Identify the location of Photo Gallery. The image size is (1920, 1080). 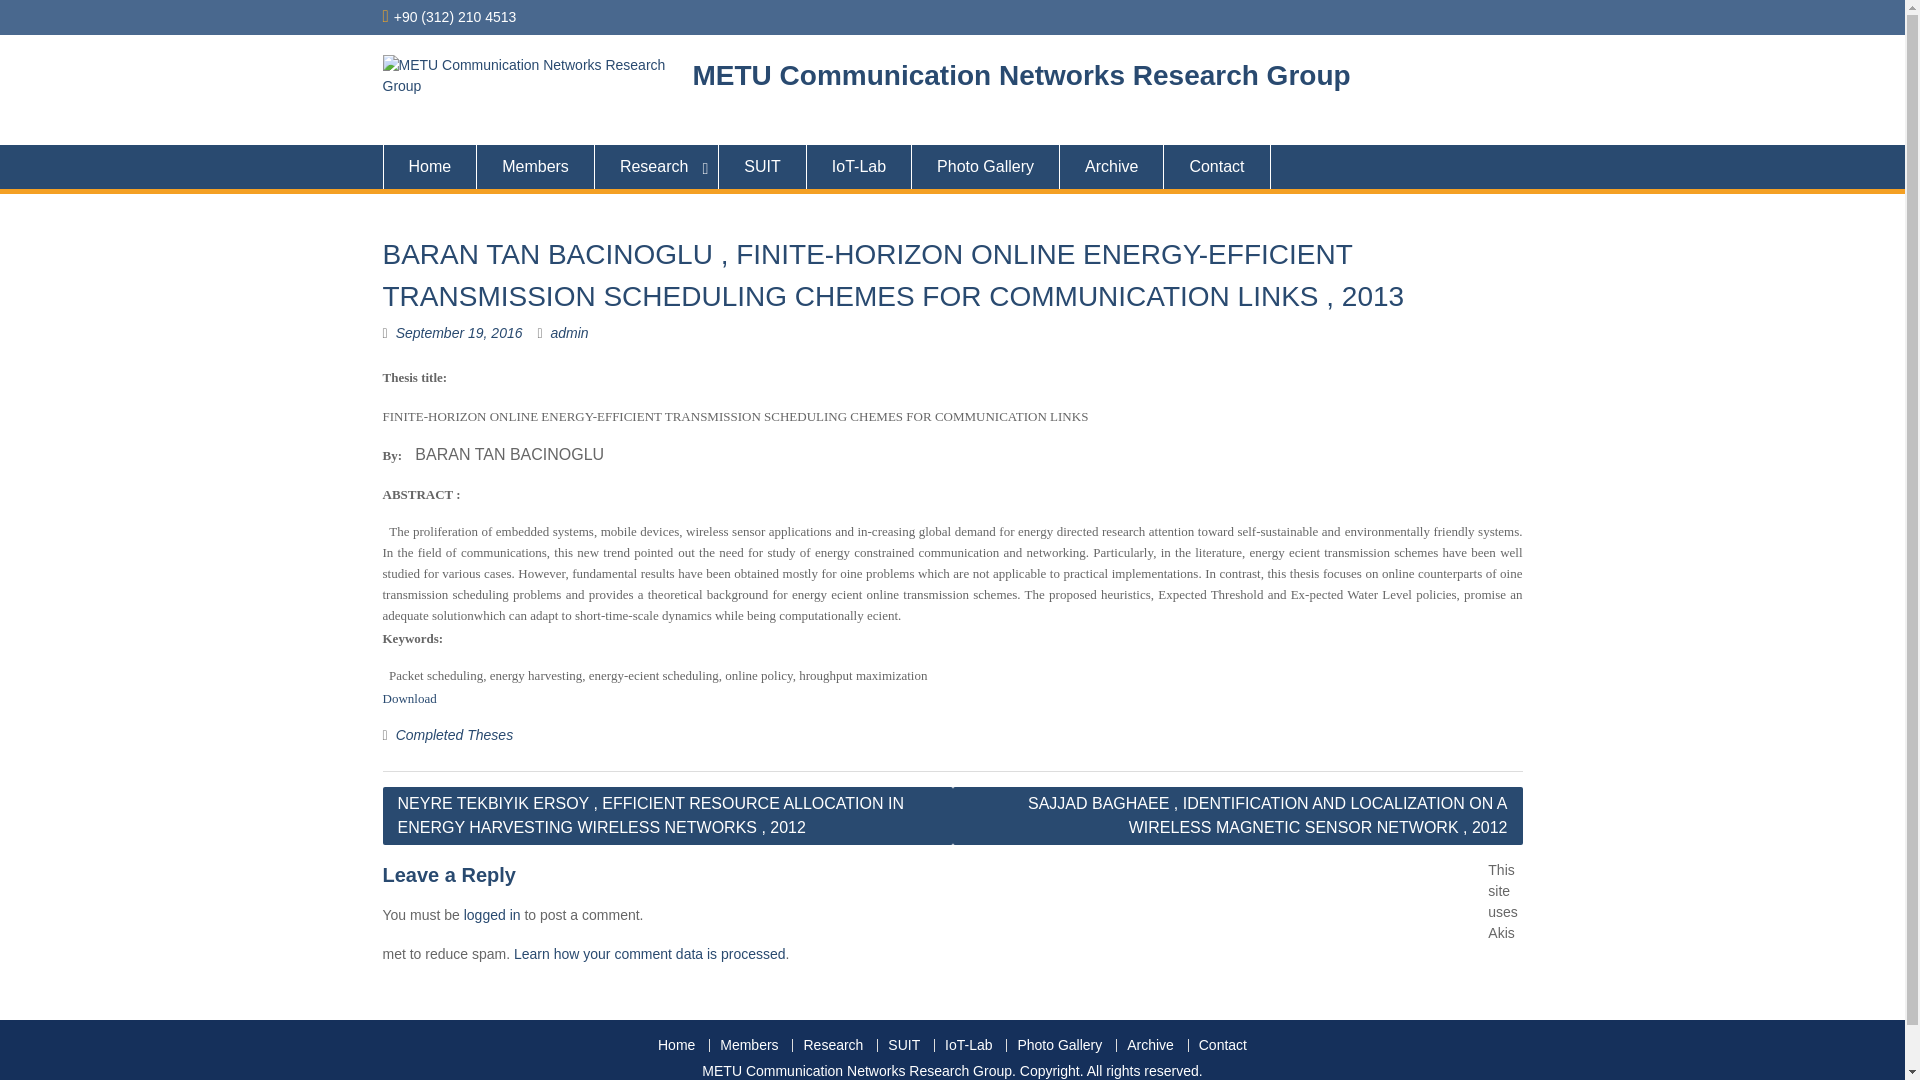
(986, 166).